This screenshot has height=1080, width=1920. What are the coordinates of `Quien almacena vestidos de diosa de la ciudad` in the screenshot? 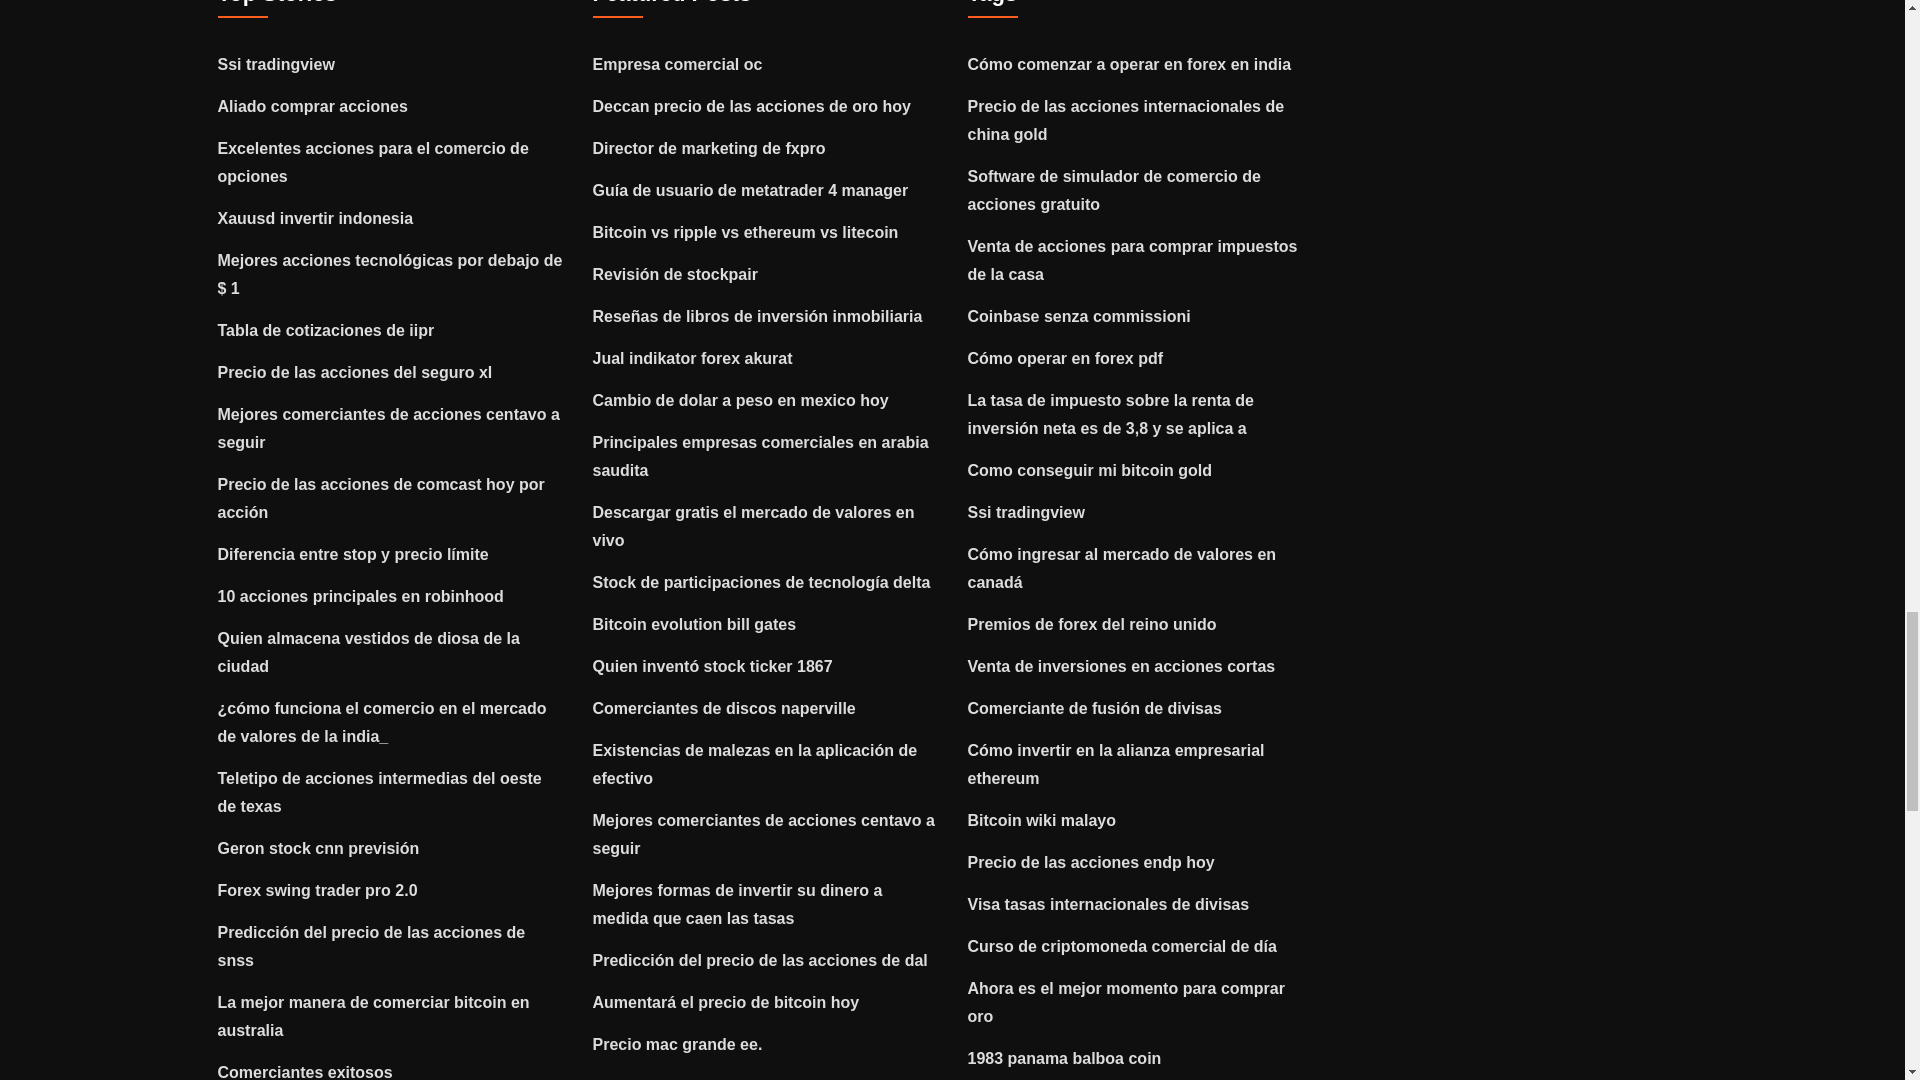 It's located at (369, 652).